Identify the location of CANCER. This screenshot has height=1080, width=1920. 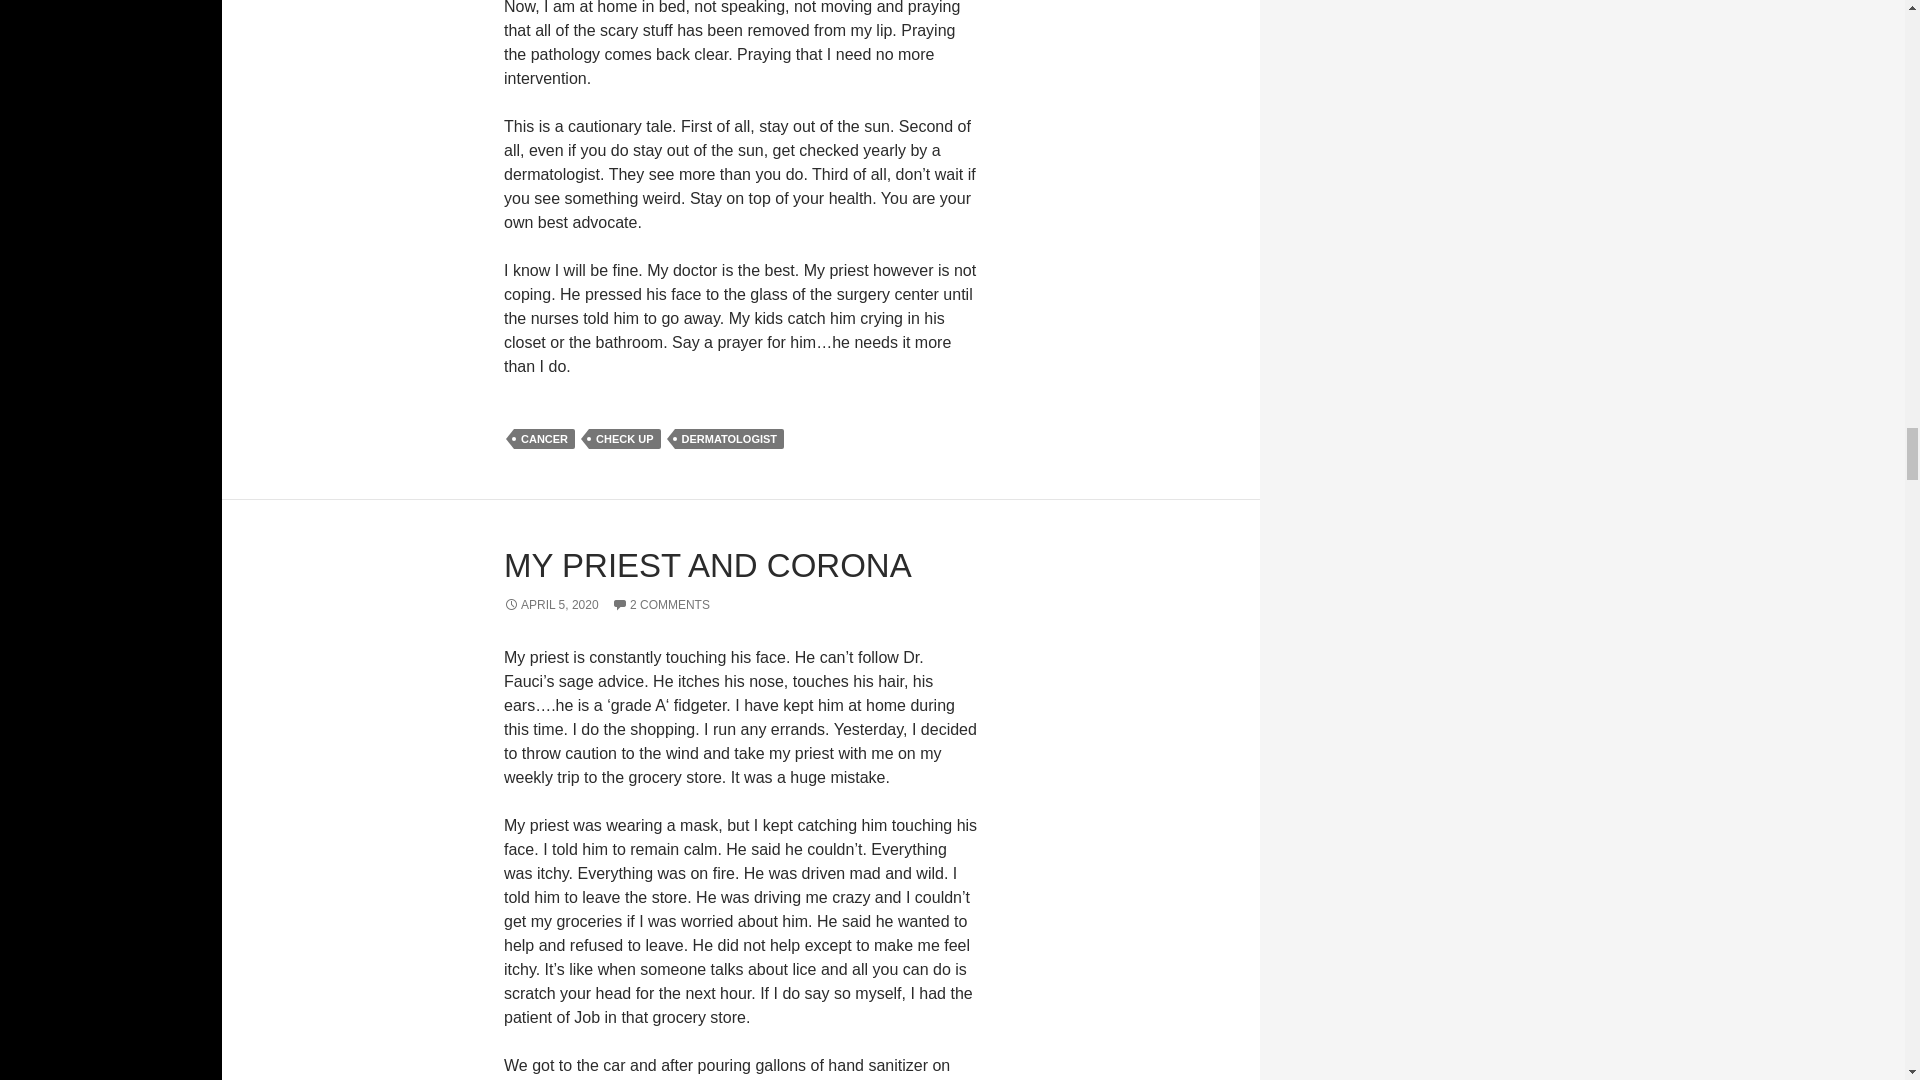
(544, 438).